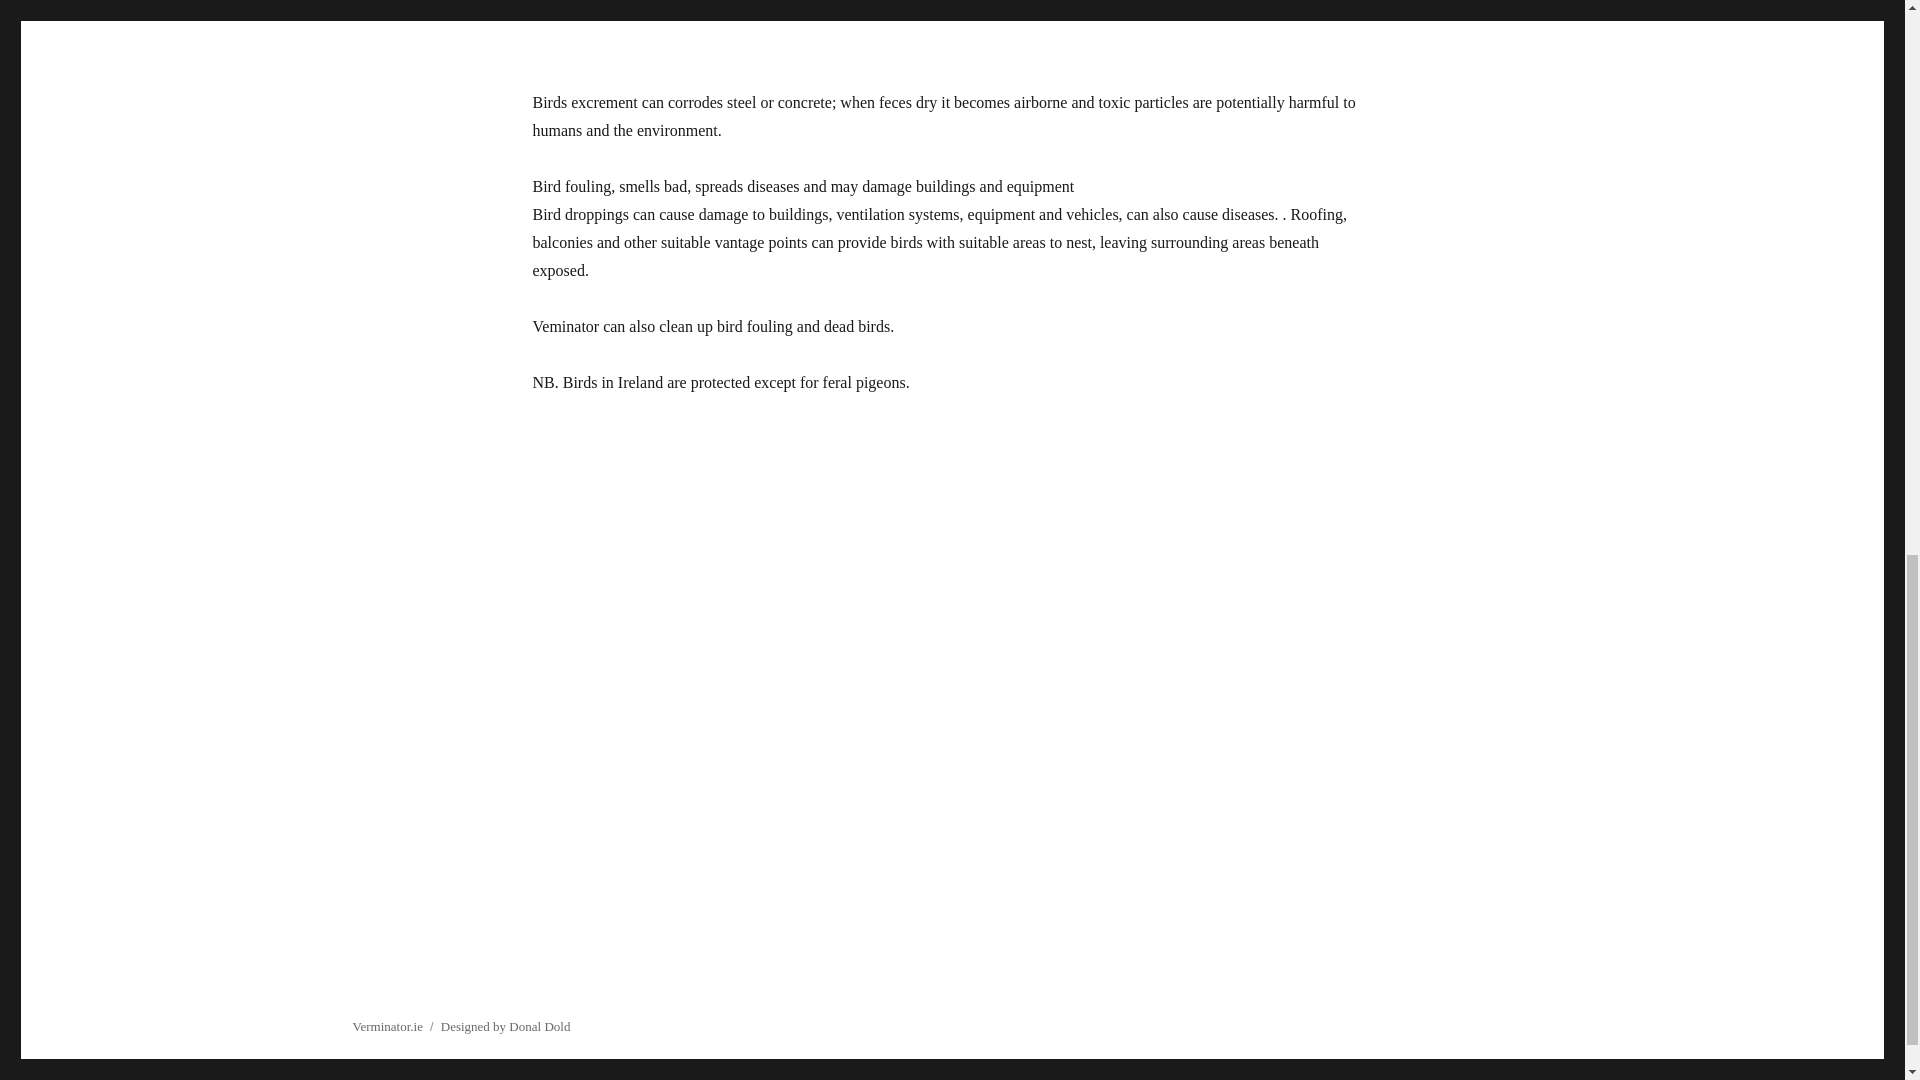 Image resolution: width=1920 pixels, height=1080 pixels. What do you see at coordinates (386, 1026) in the screenshot?
I see `Verminator.ie` at bounding box center [386, 1026].